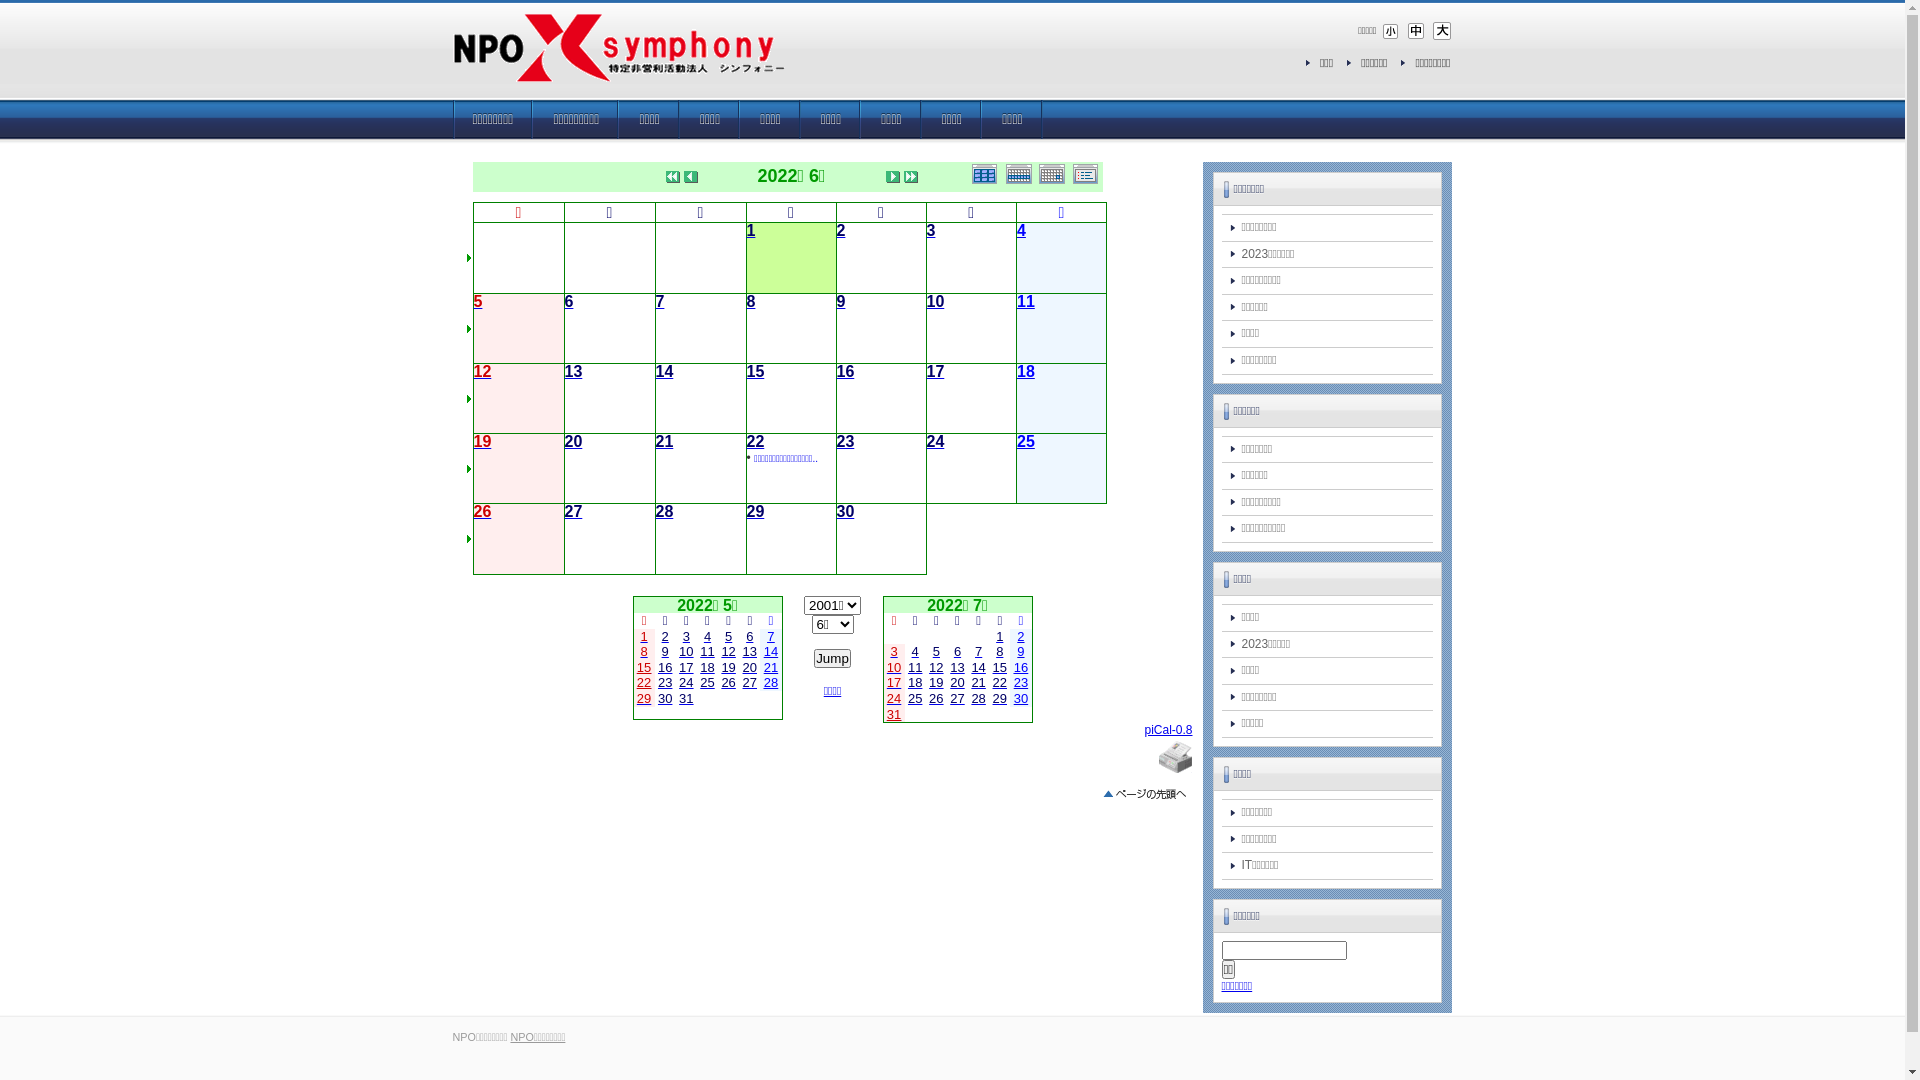  What do you see at coordinates (916, 652) in the screenshot?
I see `4` at bounding box center [916, 652].